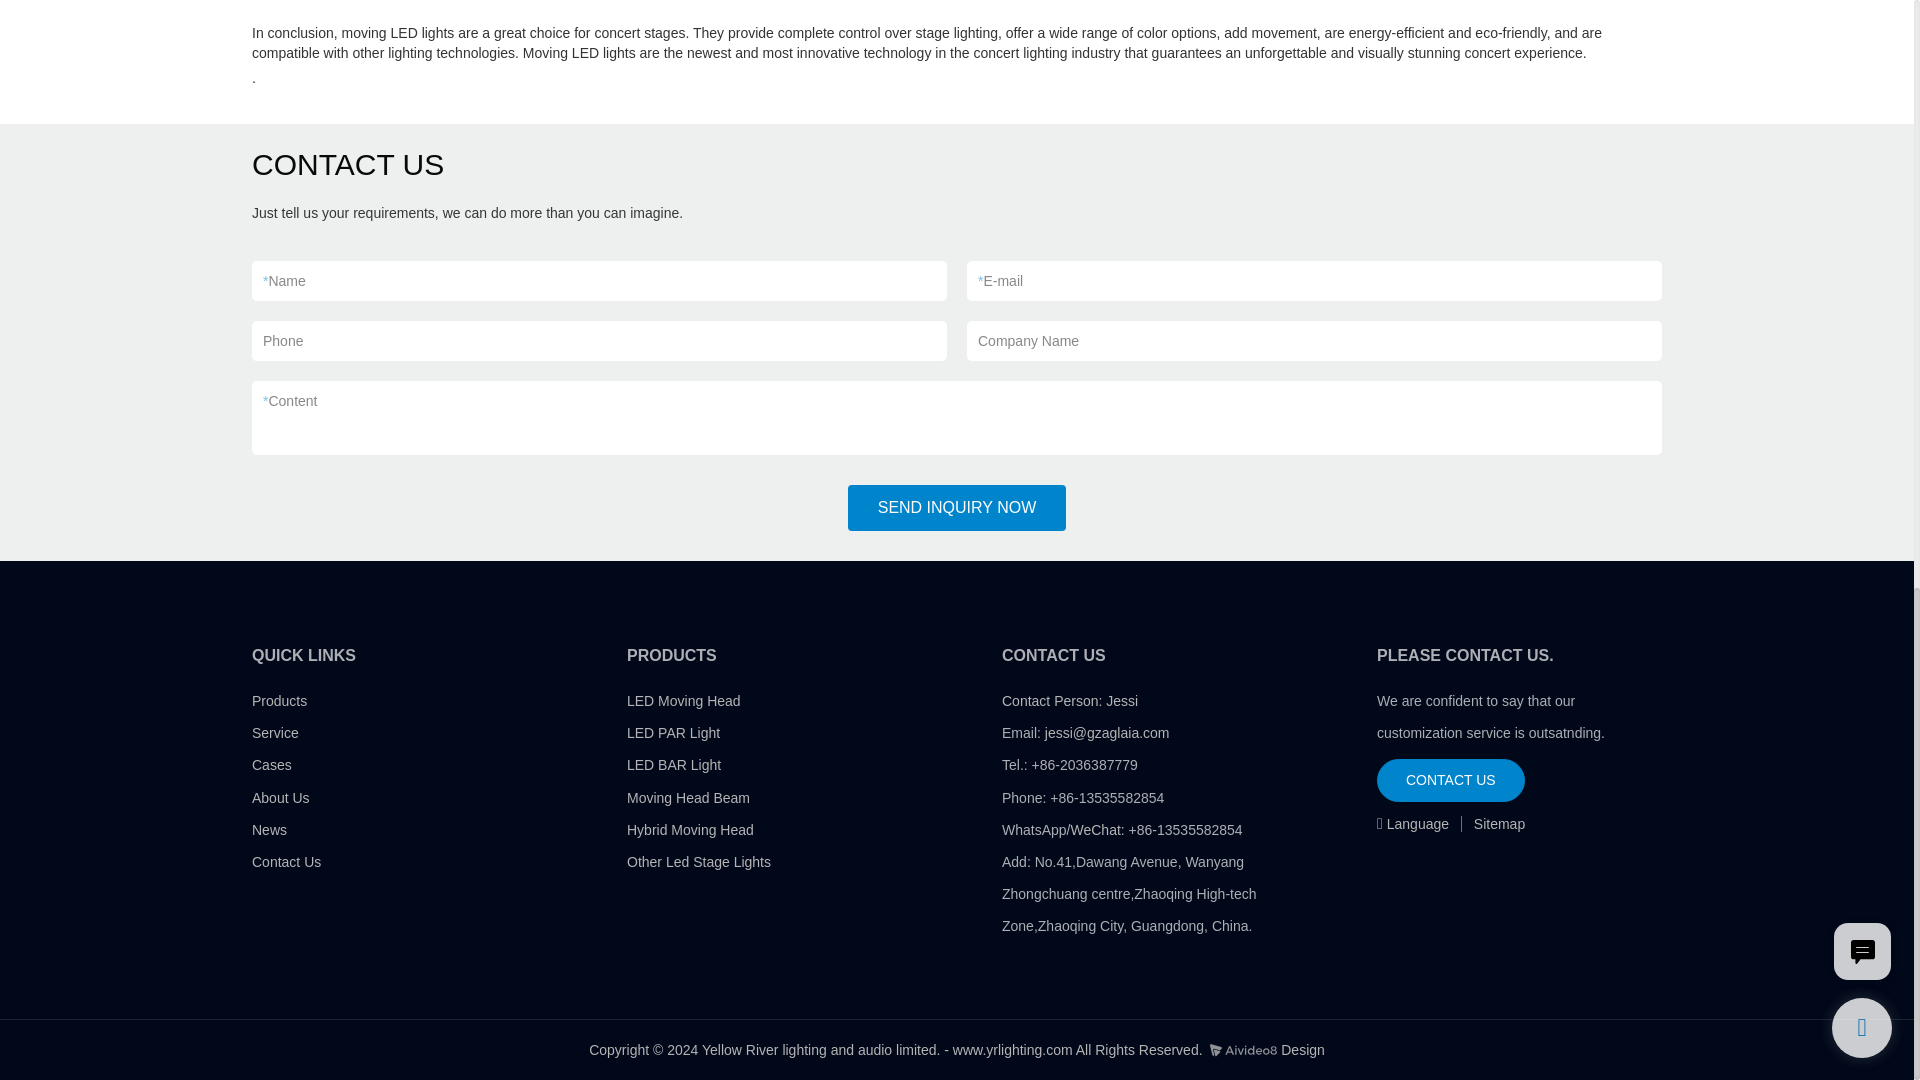  I want to click on LED BAR Light, so click(674, 765).